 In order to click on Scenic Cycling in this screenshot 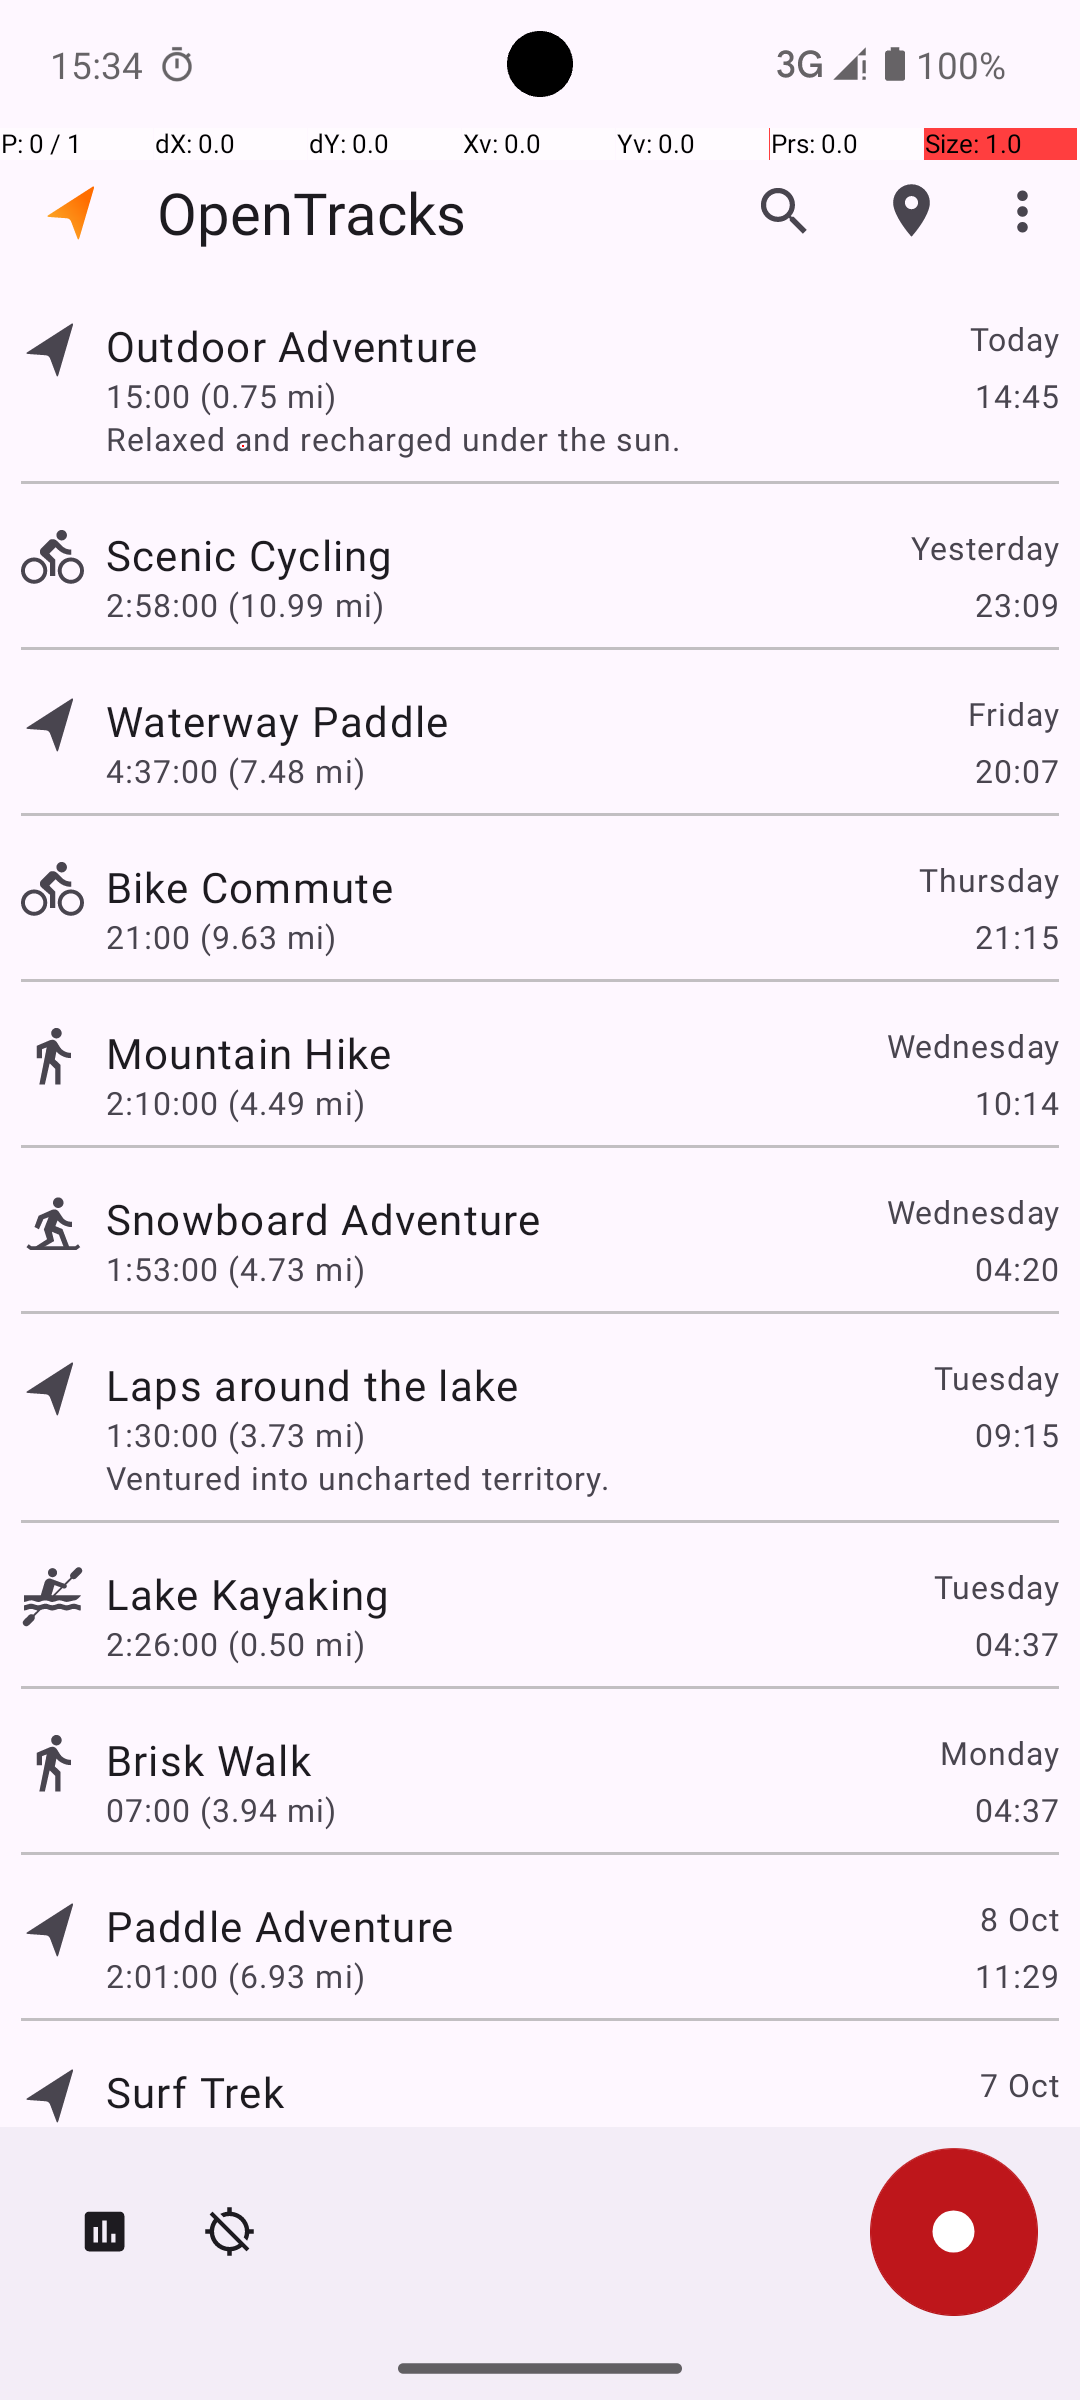, I will do `click(250, 554)`.